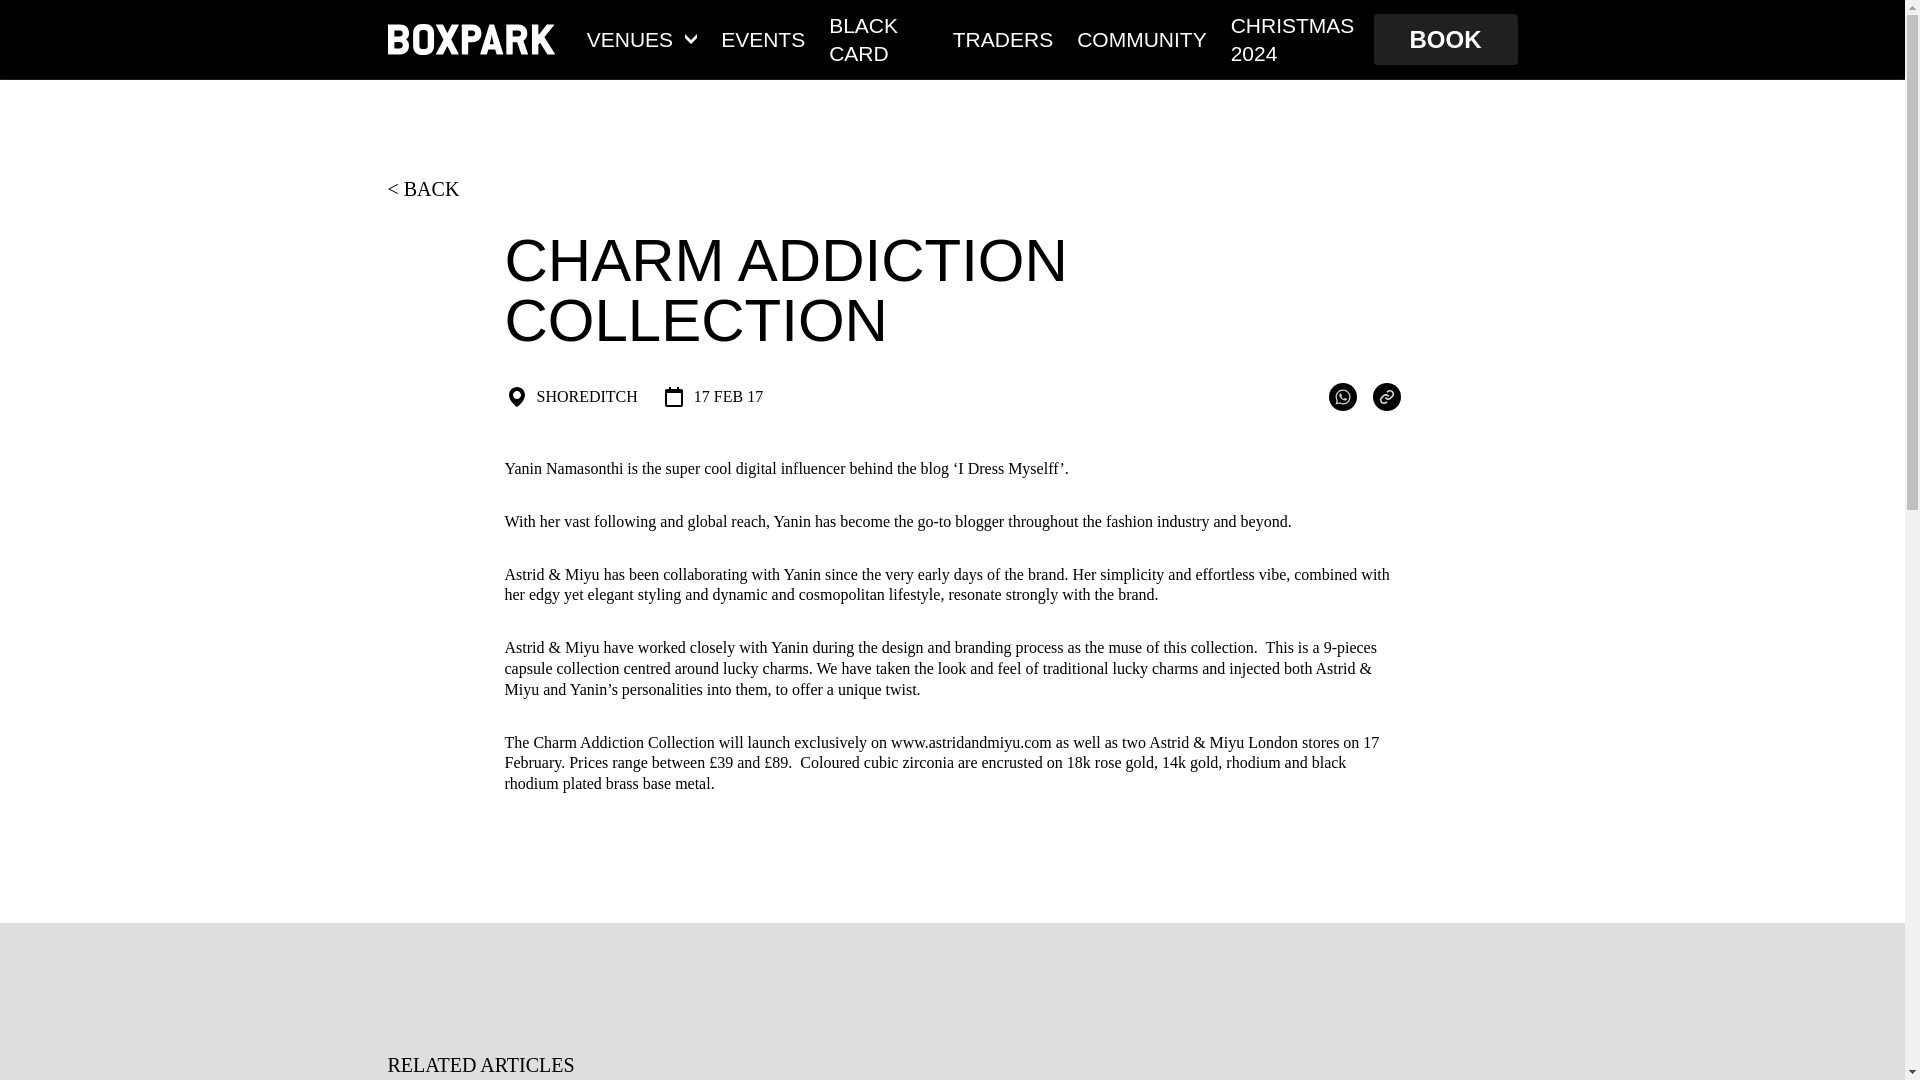 The width and height of the screenshot is (1920, 1080). Describe the element at coordinates (879, 38) in the screenshot. I see `BLACK CARD` at that location.